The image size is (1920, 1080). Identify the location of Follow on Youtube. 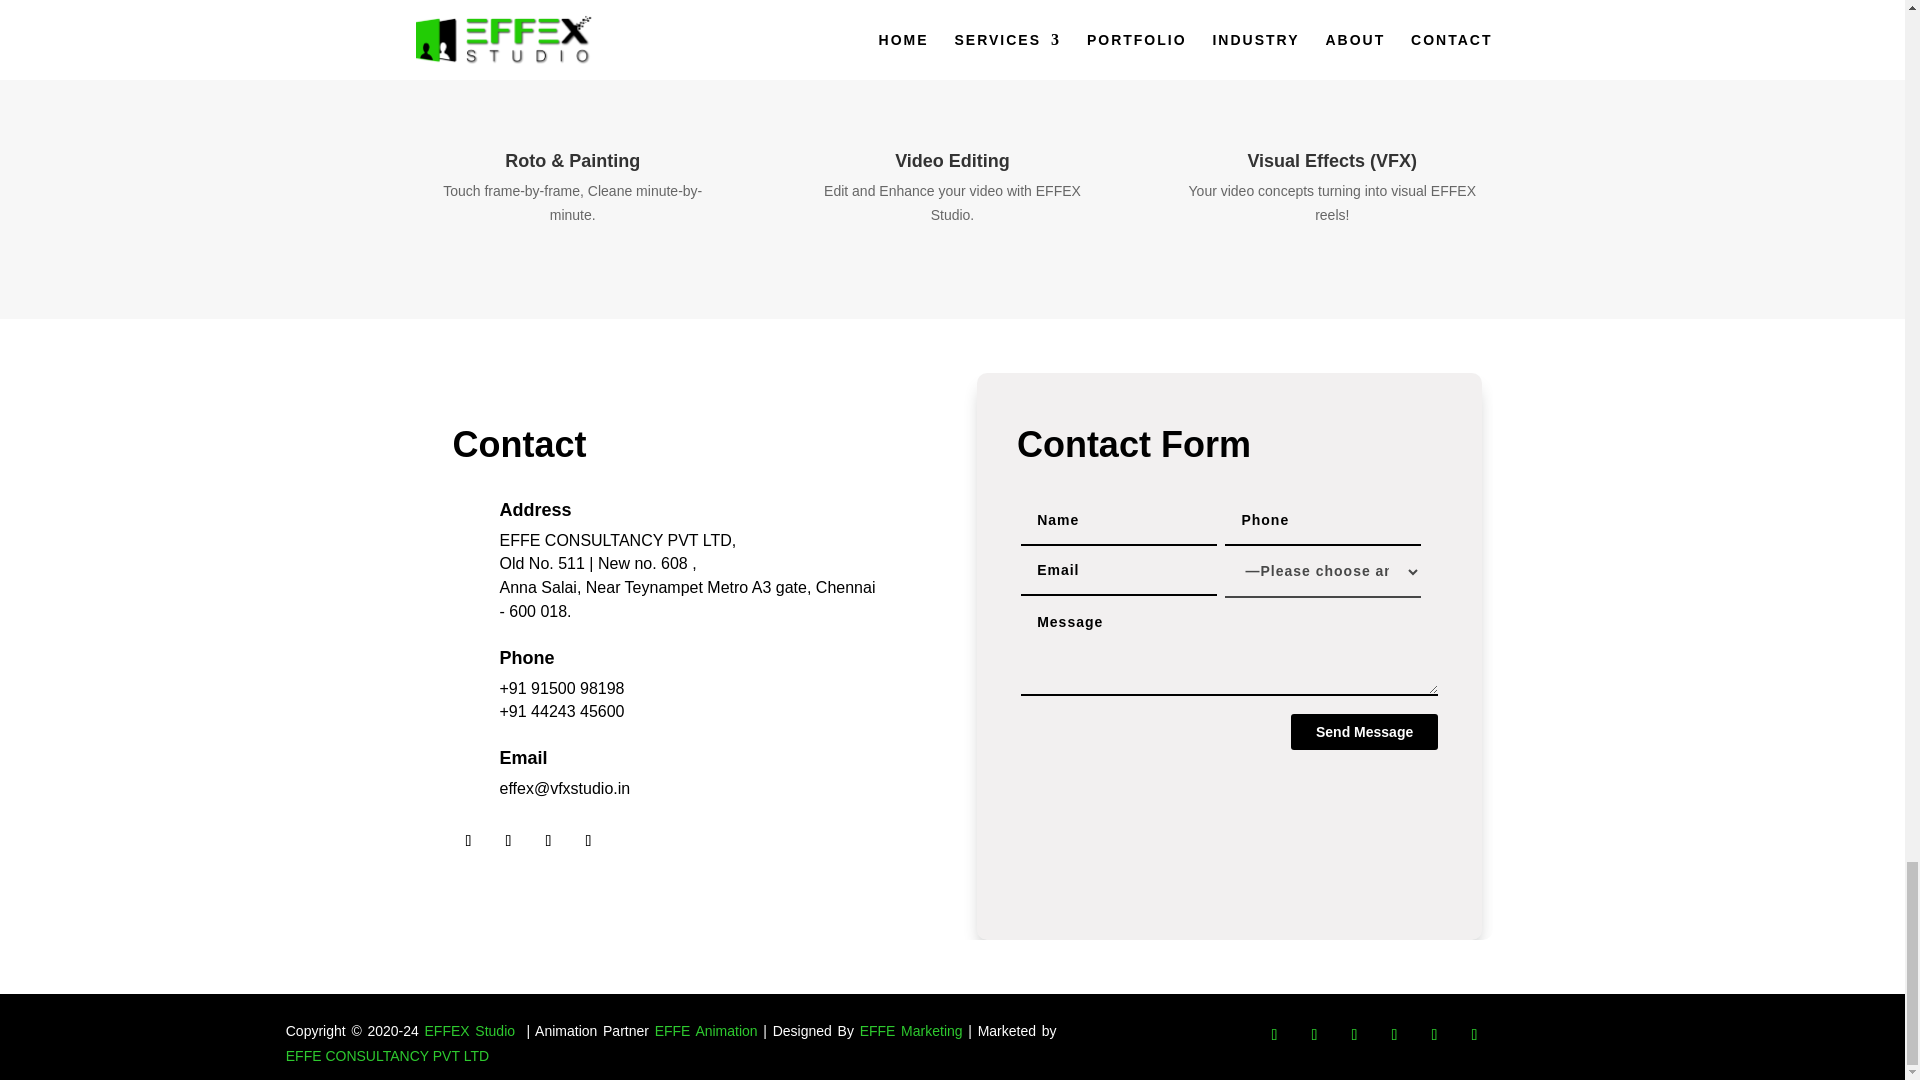
(1354, 1034).